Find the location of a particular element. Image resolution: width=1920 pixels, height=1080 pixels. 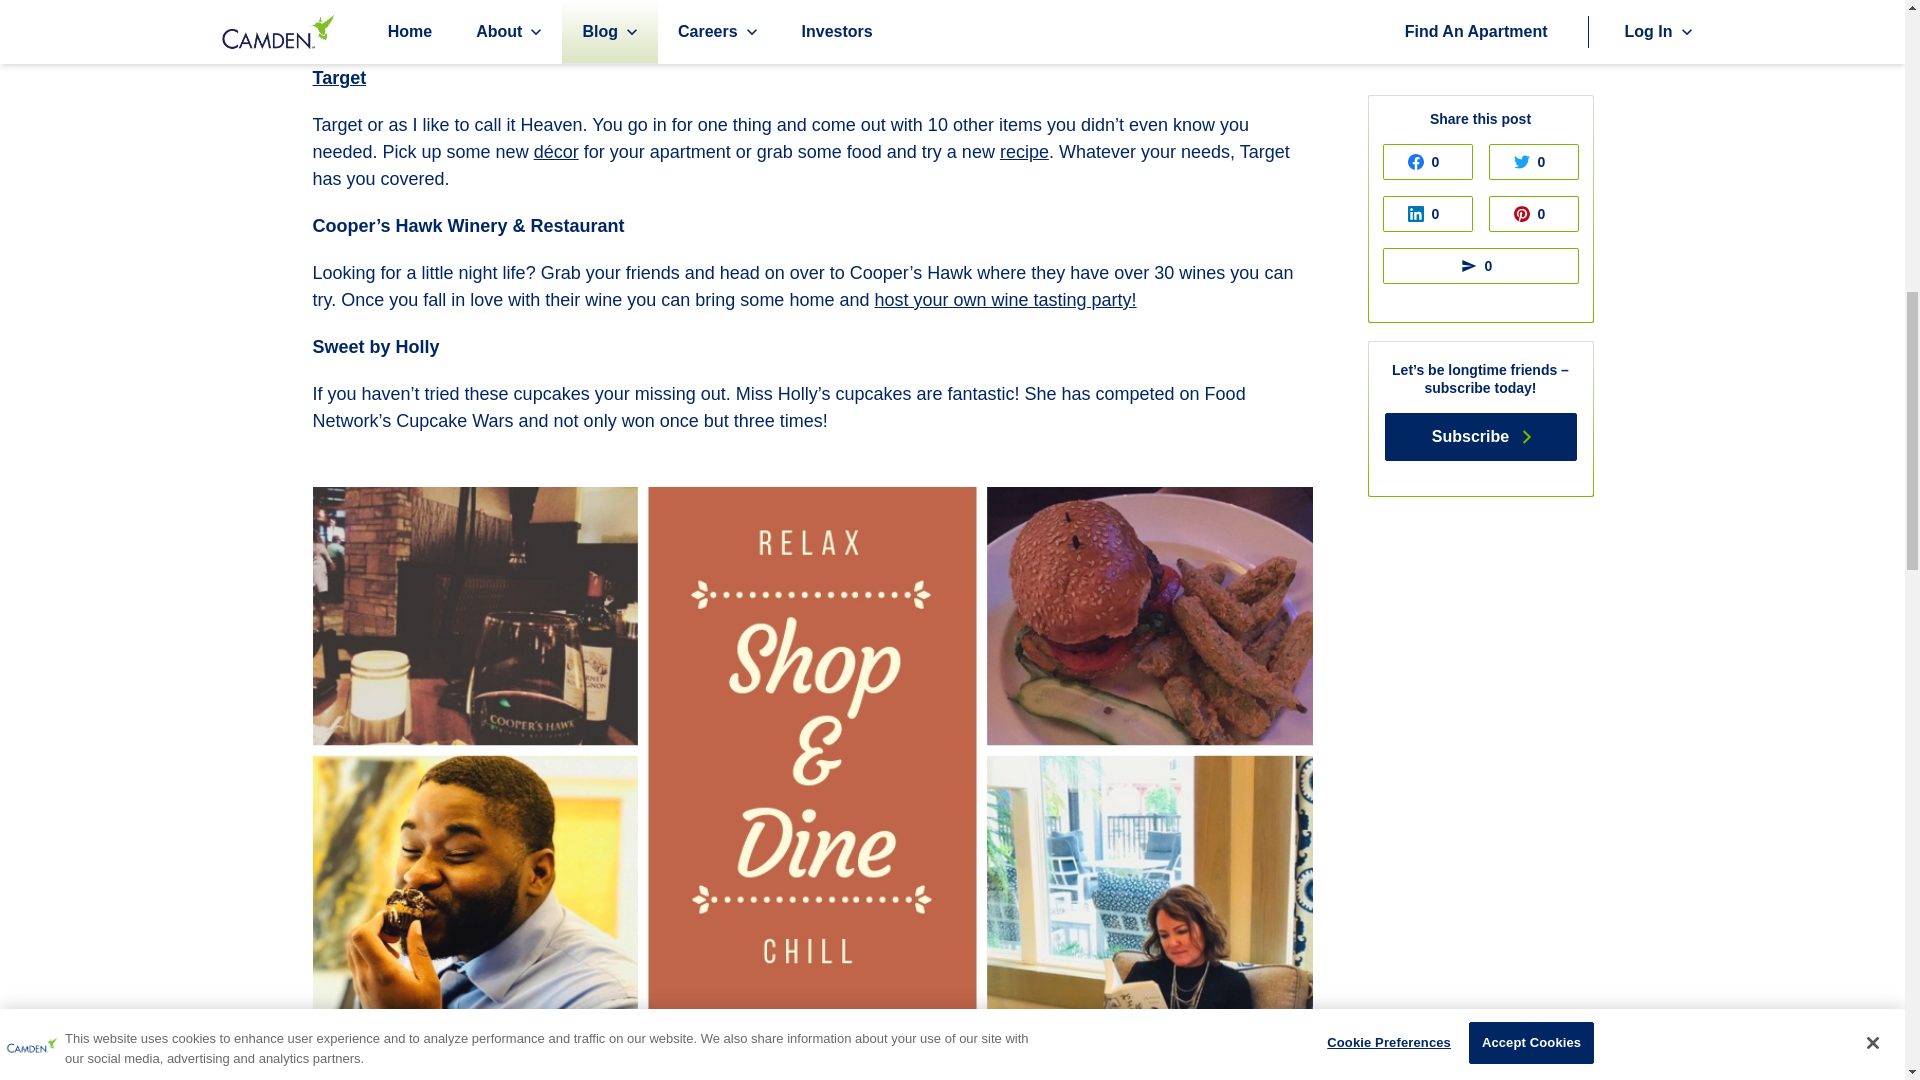

recipe is located at coordinates (1024, 152).